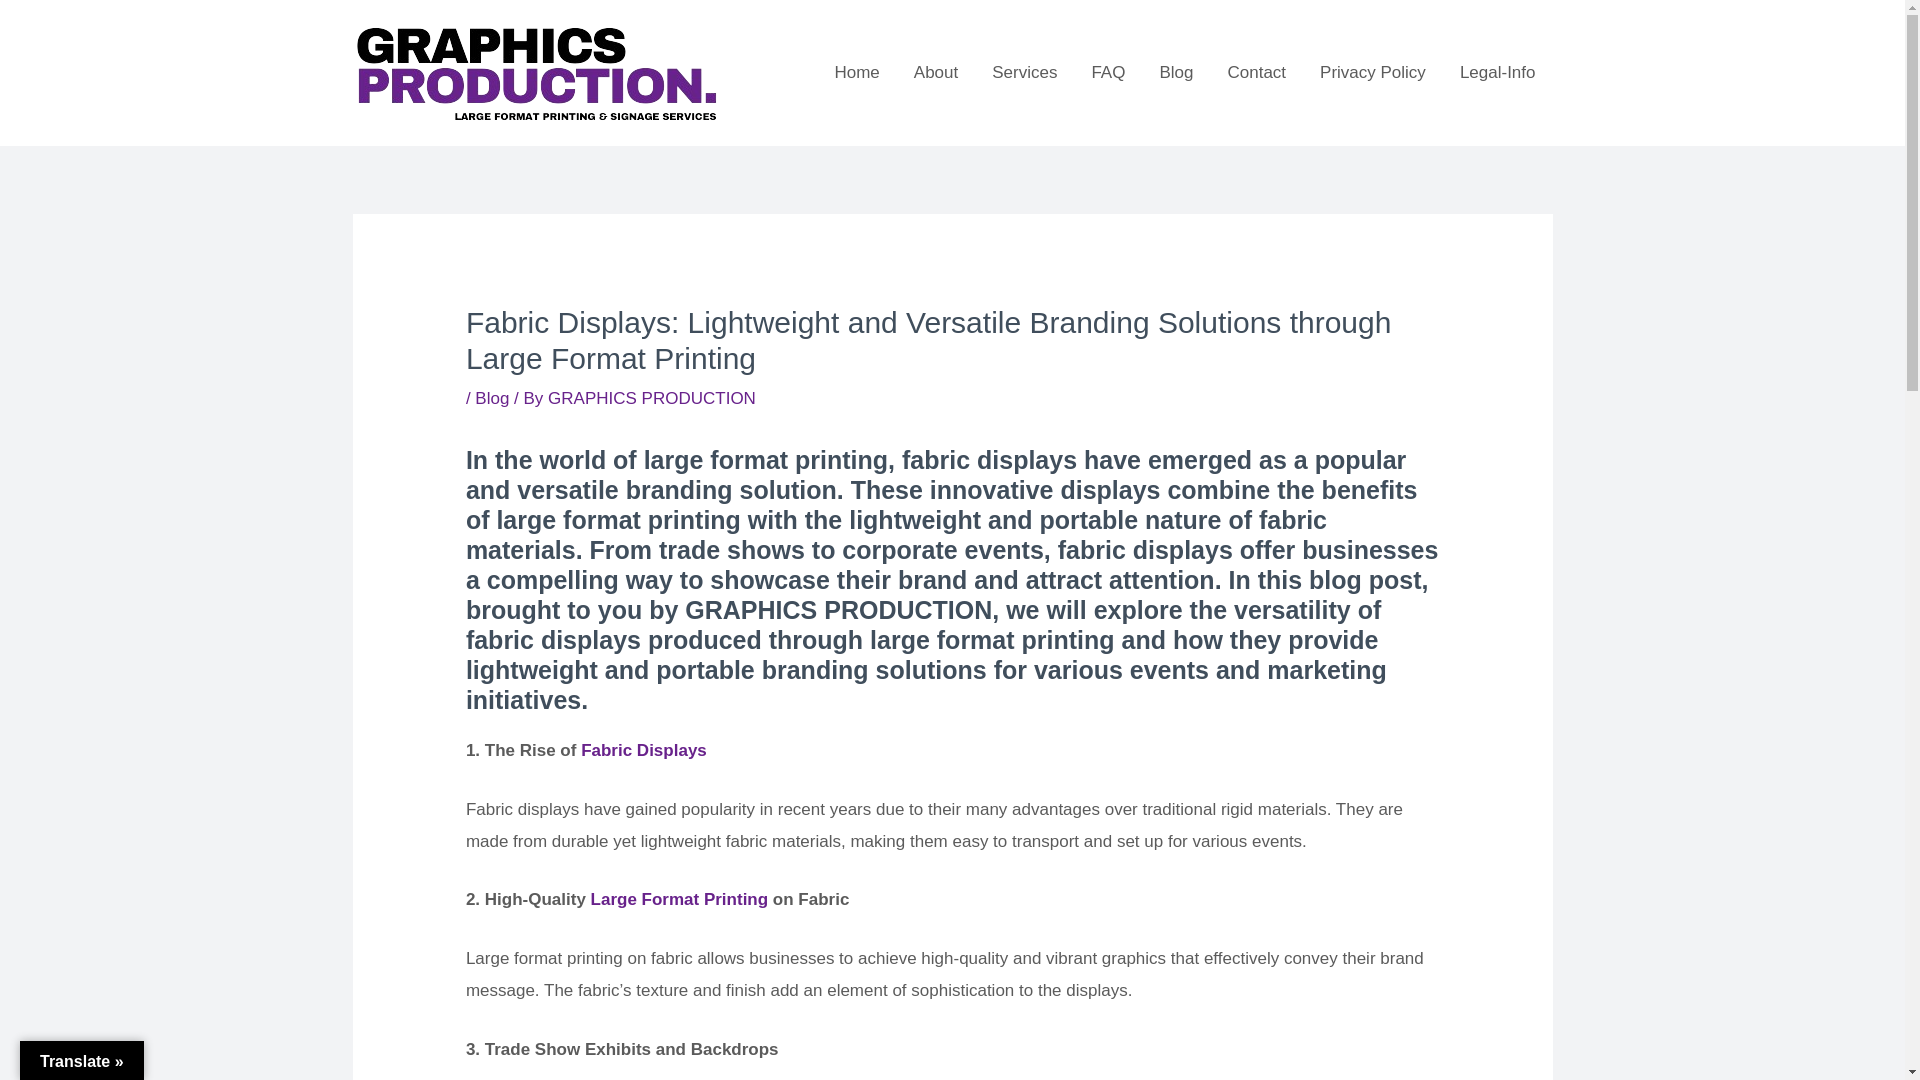 The height and width of the screenshot is (1080, 1920). Describe the element at coordinates (856, 72) in the screenshot. I see `Home` at that location.